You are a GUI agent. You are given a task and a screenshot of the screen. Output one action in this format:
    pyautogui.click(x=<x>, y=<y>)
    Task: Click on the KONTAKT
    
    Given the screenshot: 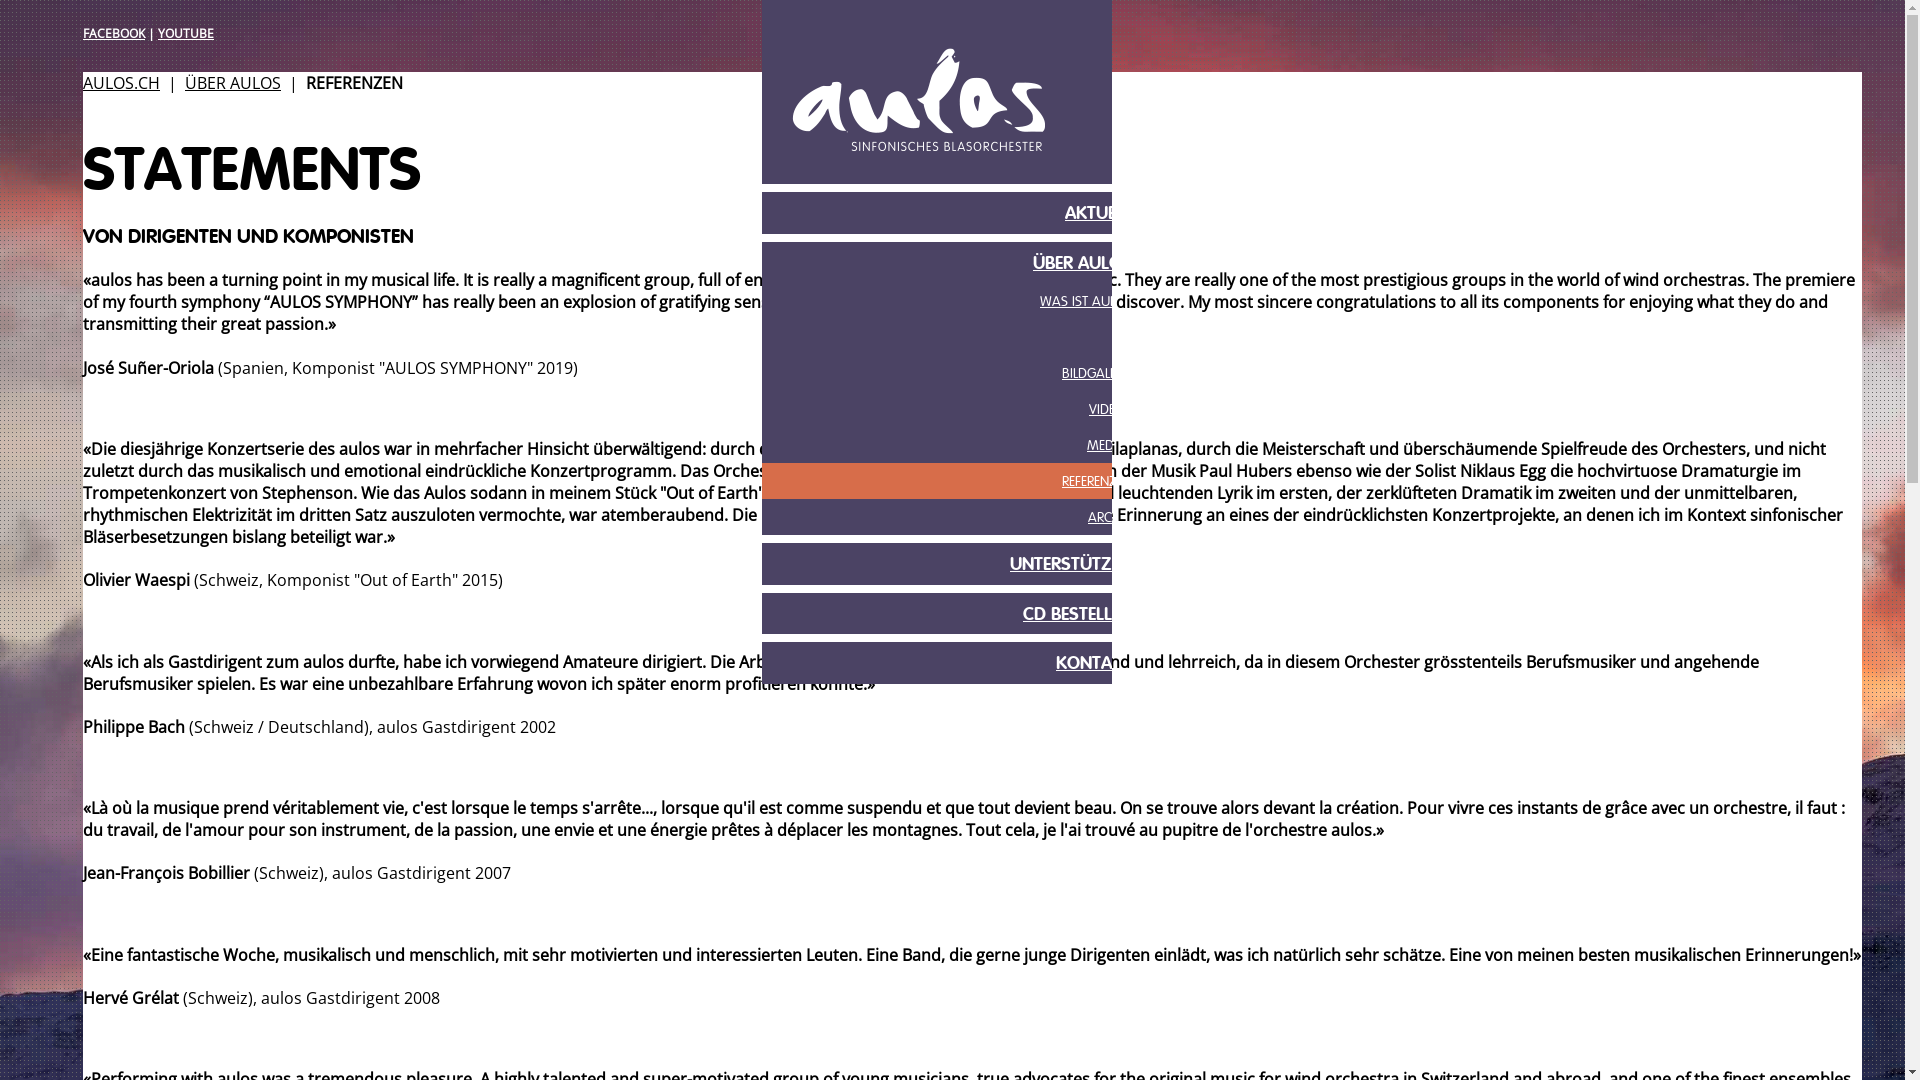 What is the action you would take?
    pyautogui.click(x=957, y=663)
    